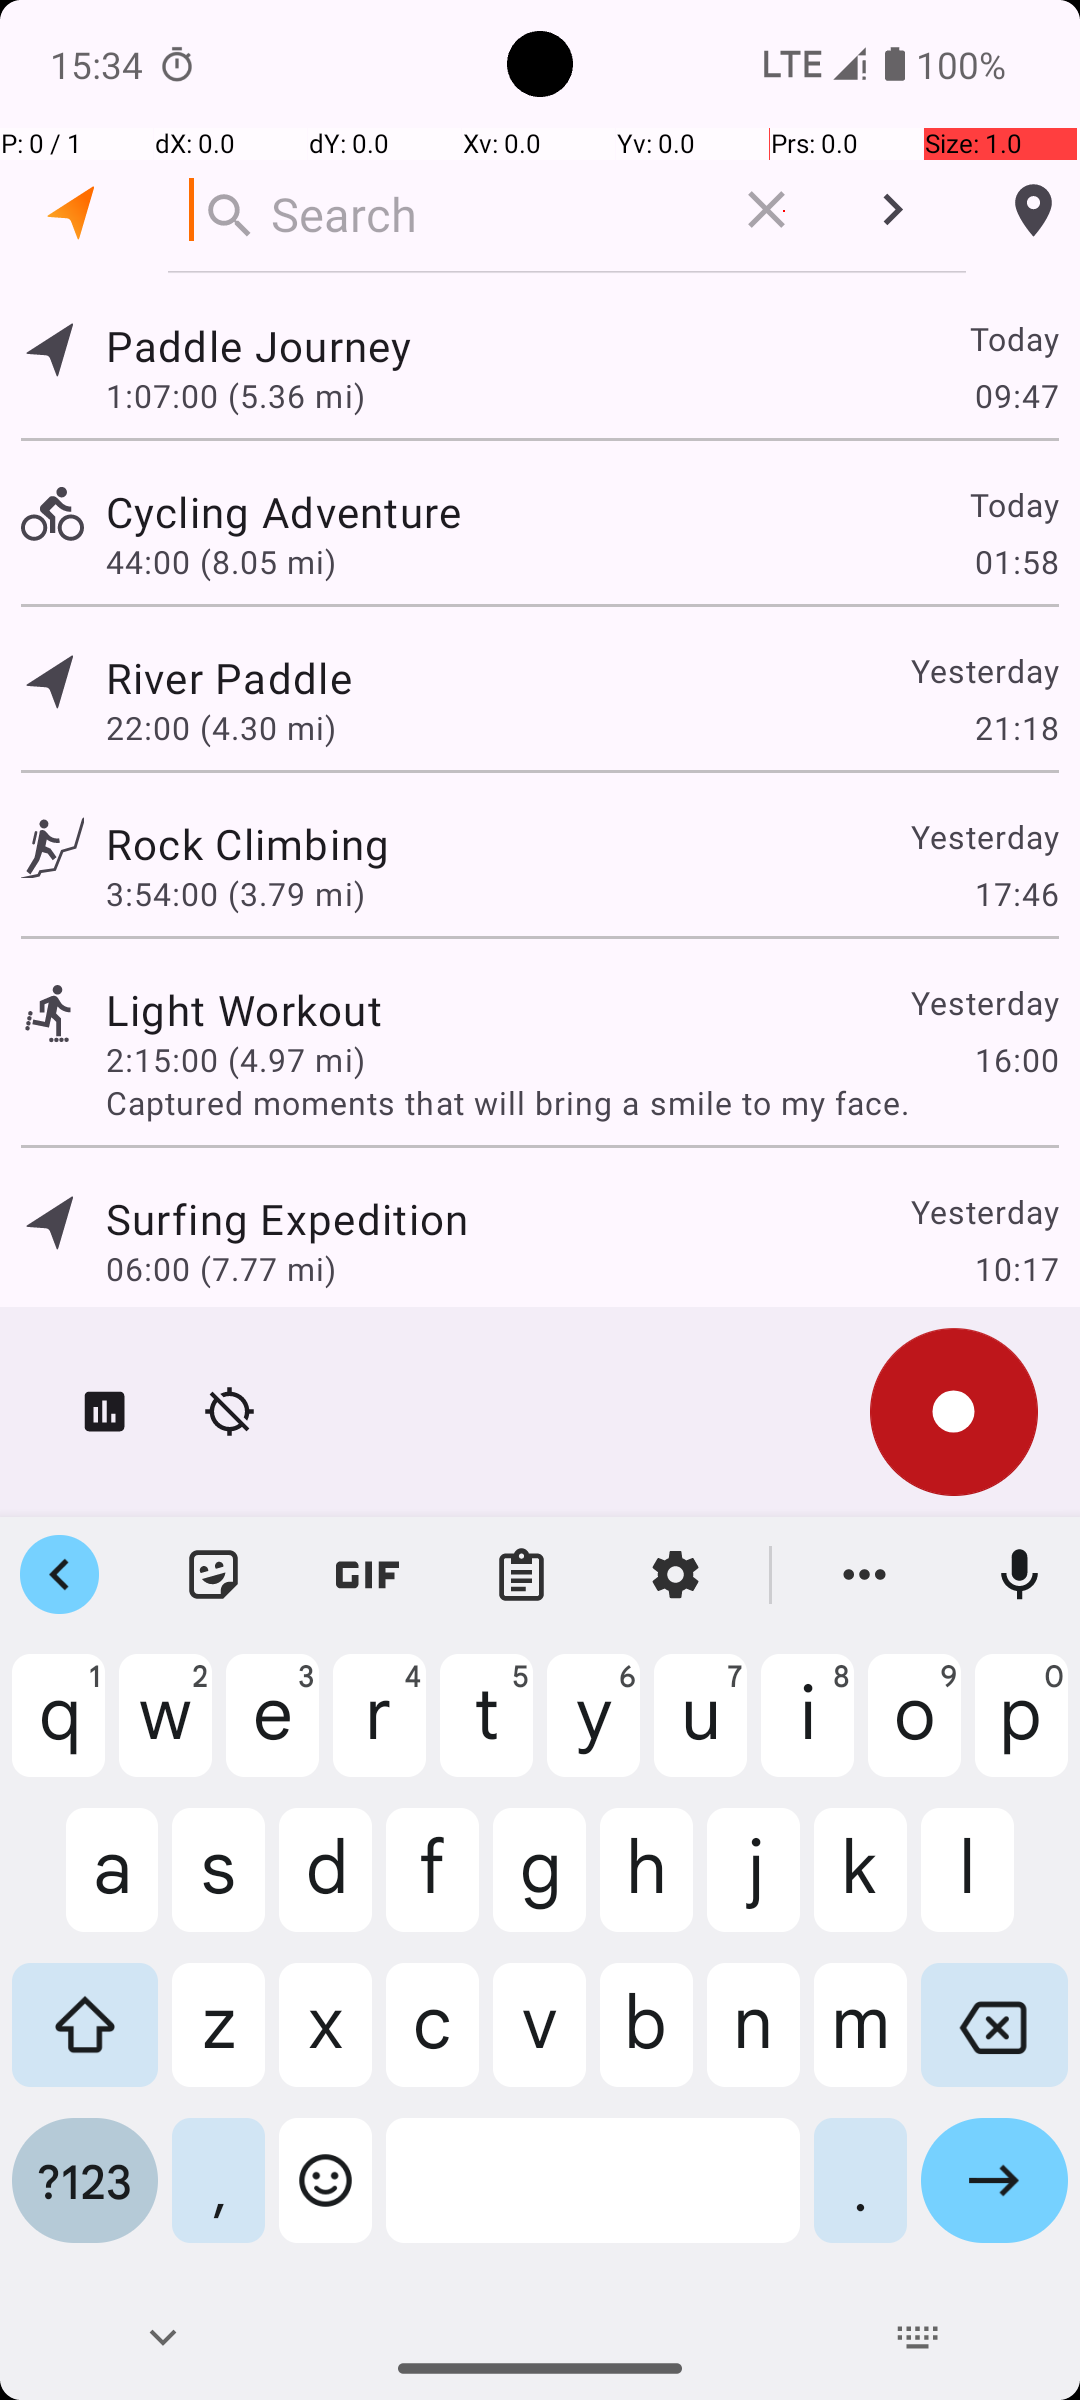  Describe the element at coordinates (229, 678) in the screenshot. I see `River Paddle` at that location.